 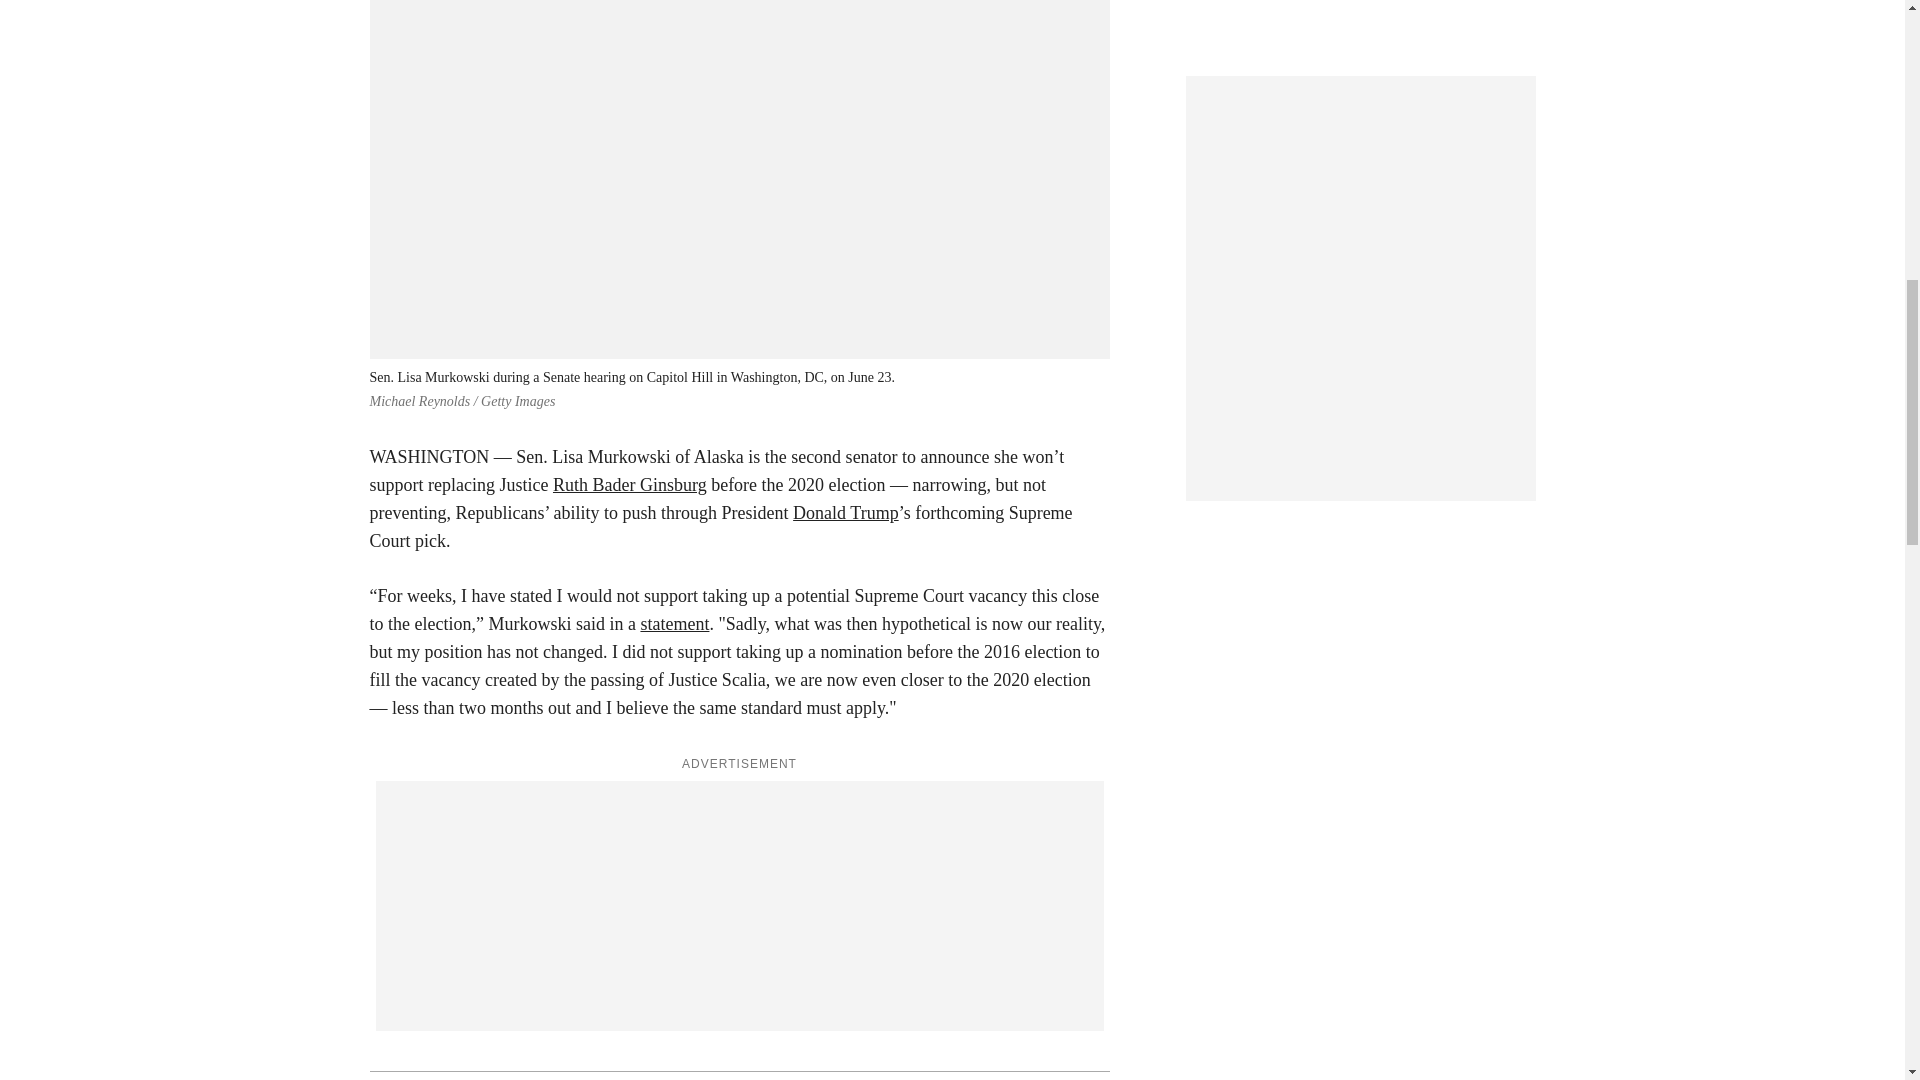 I want to click on Donald Trump, so click(x=845, y=512).